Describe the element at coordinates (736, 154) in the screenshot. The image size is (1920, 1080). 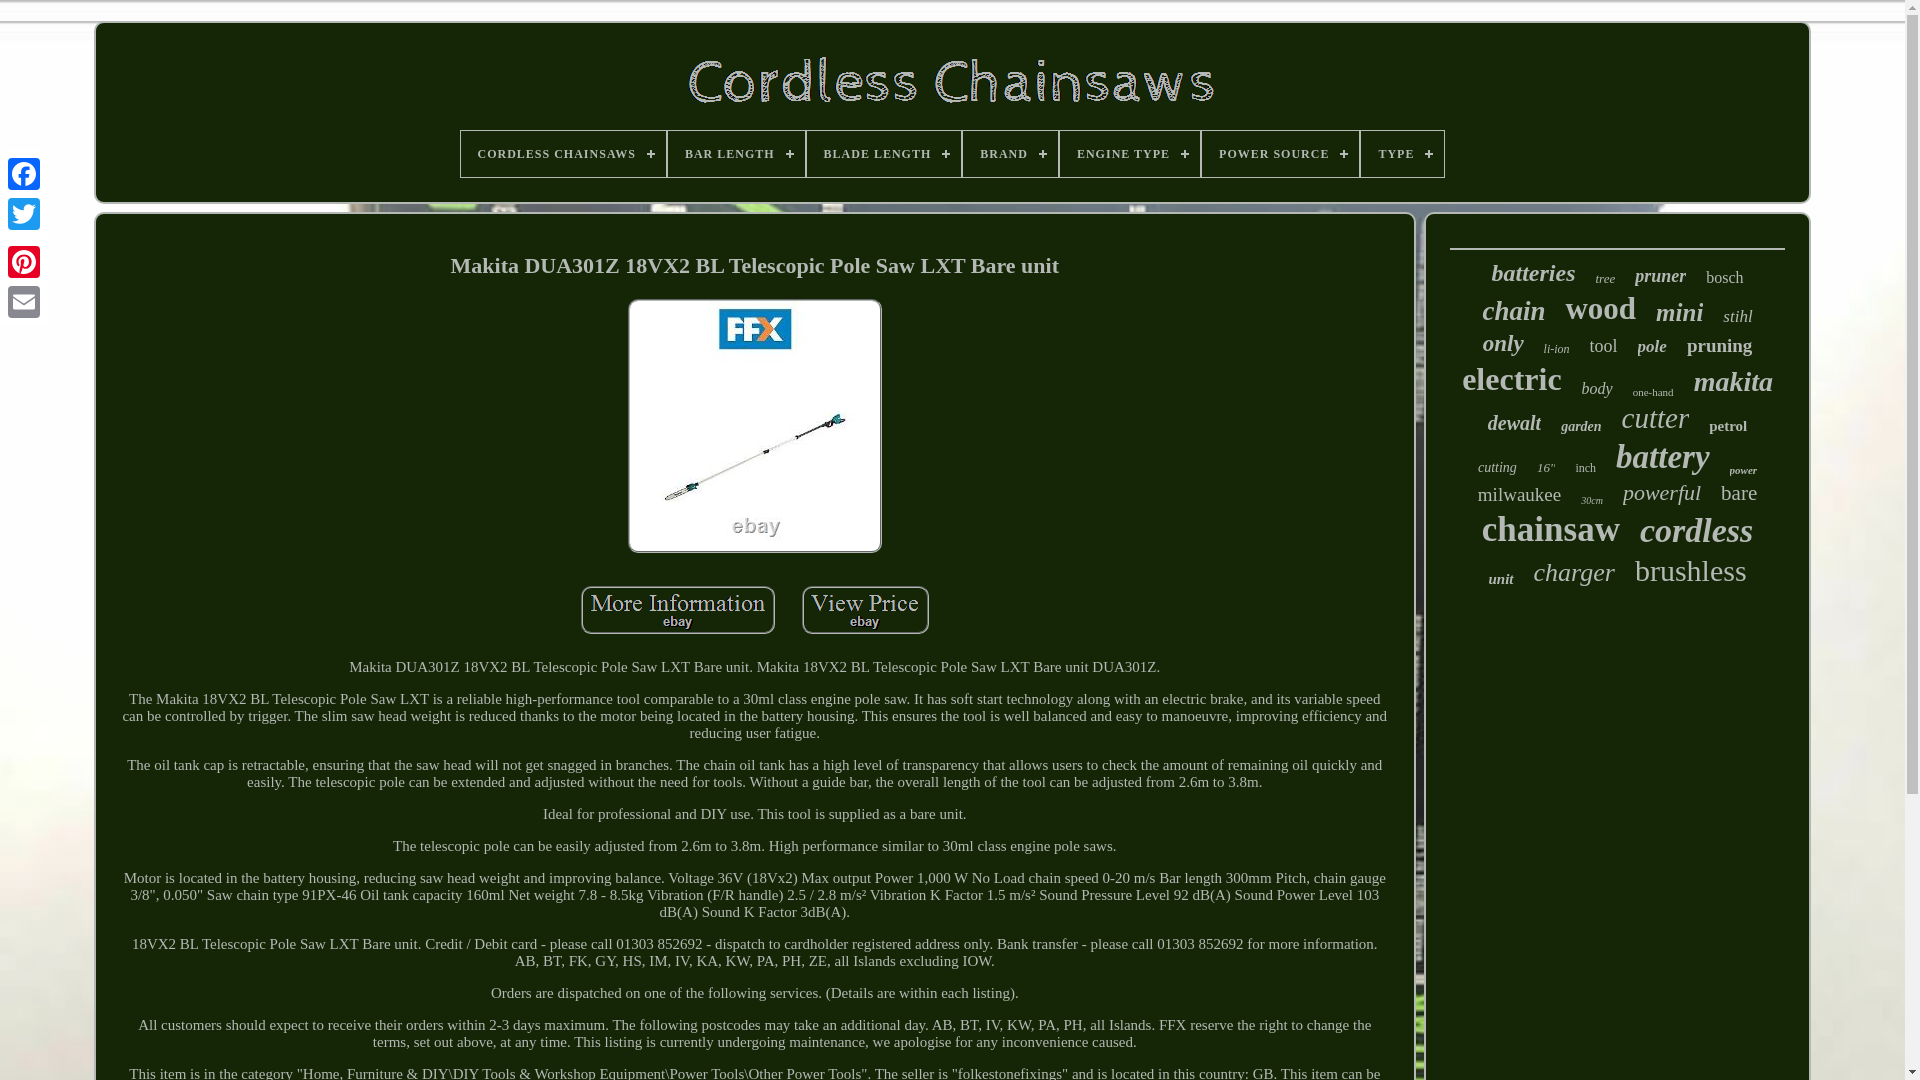
I see `BAR LENGTH` at that location.